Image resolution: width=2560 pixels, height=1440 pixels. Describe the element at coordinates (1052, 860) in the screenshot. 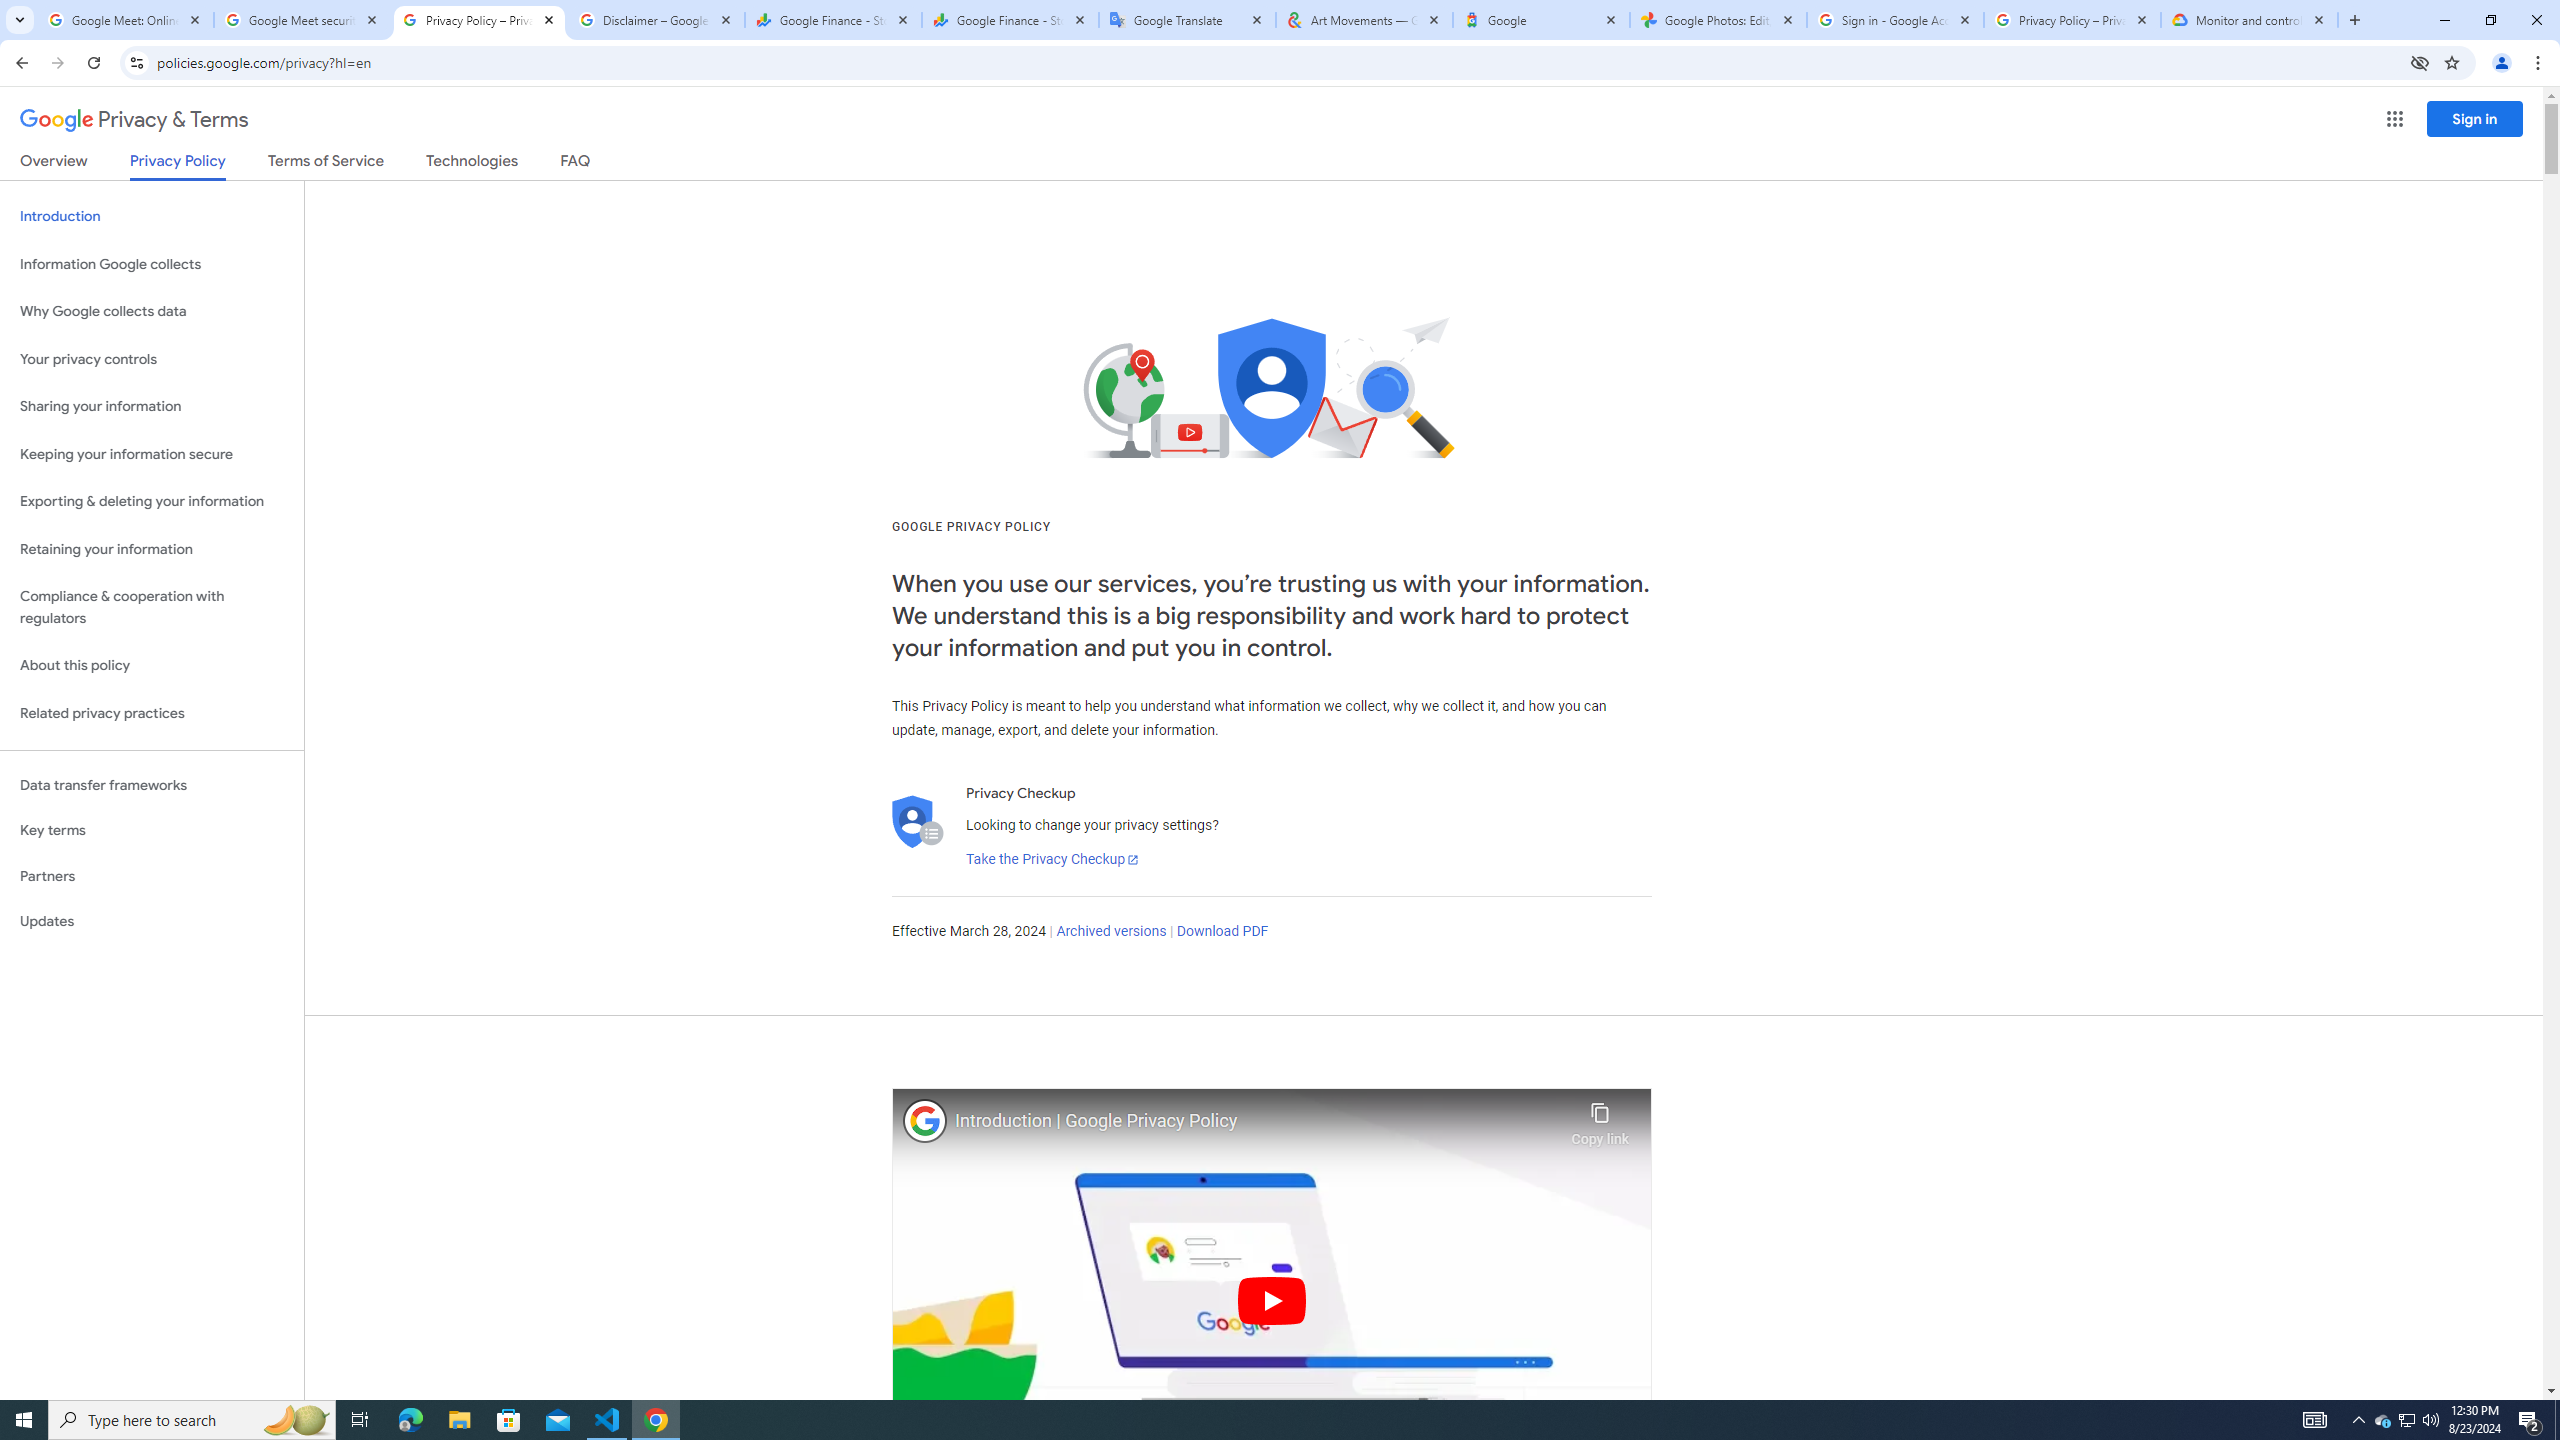

I see `Take the Privacy Checkup` at that location.